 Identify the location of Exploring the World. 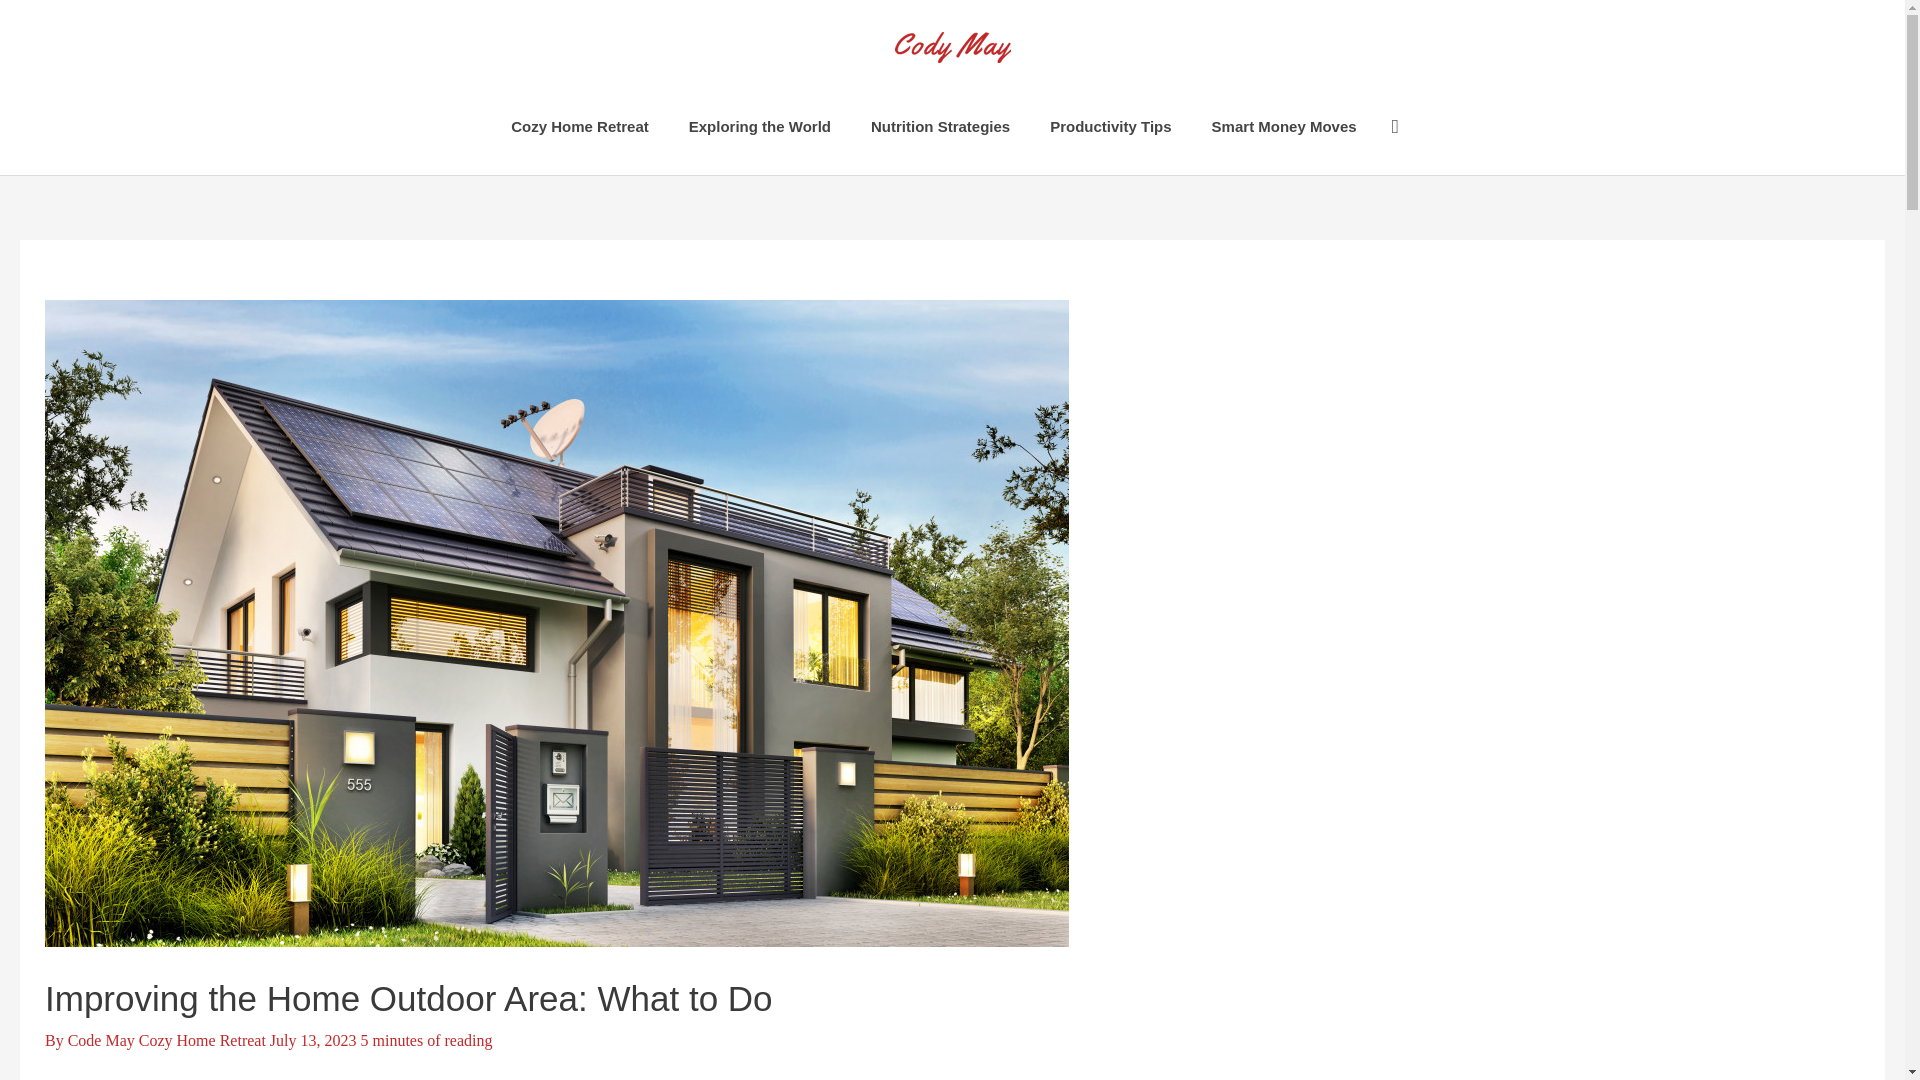
(759, 126).